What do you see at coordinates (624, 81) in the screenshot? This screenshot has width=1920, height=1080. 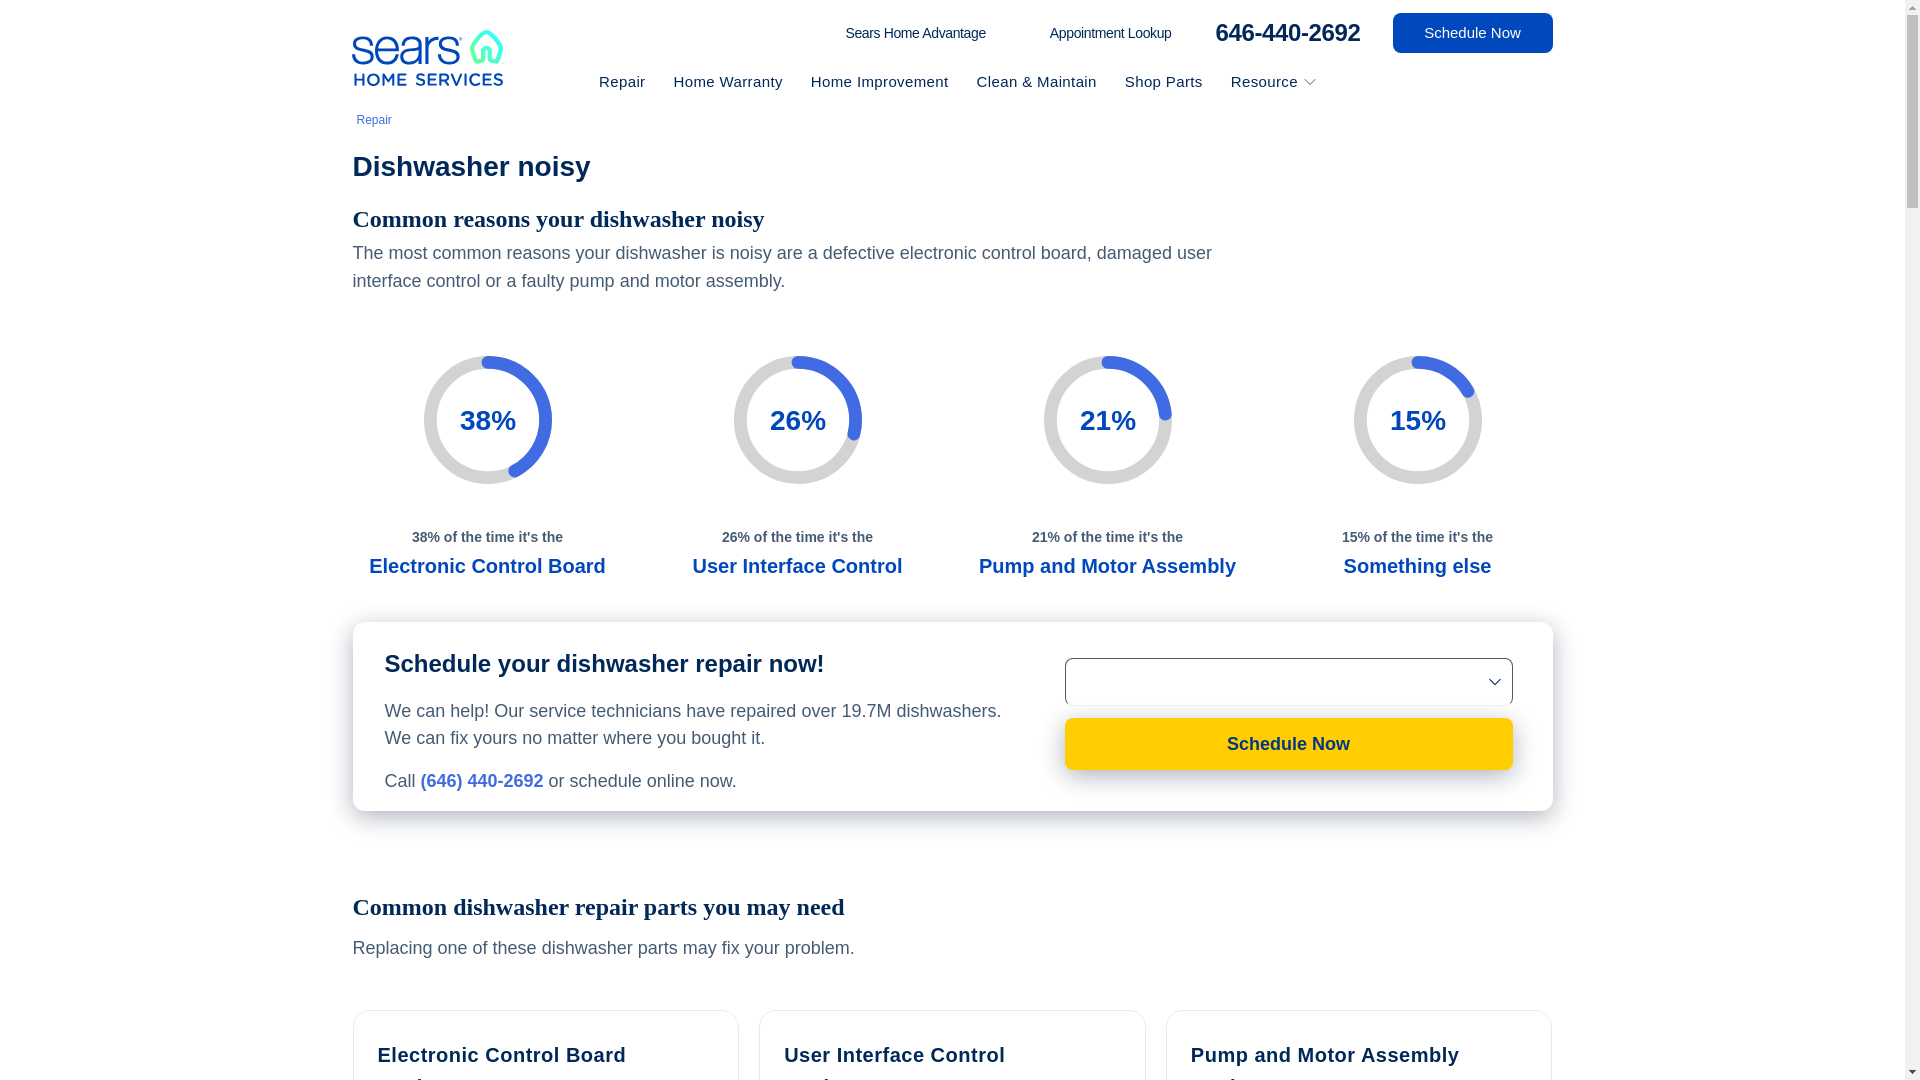 I see `Repair` at bounding box center [624, 81].